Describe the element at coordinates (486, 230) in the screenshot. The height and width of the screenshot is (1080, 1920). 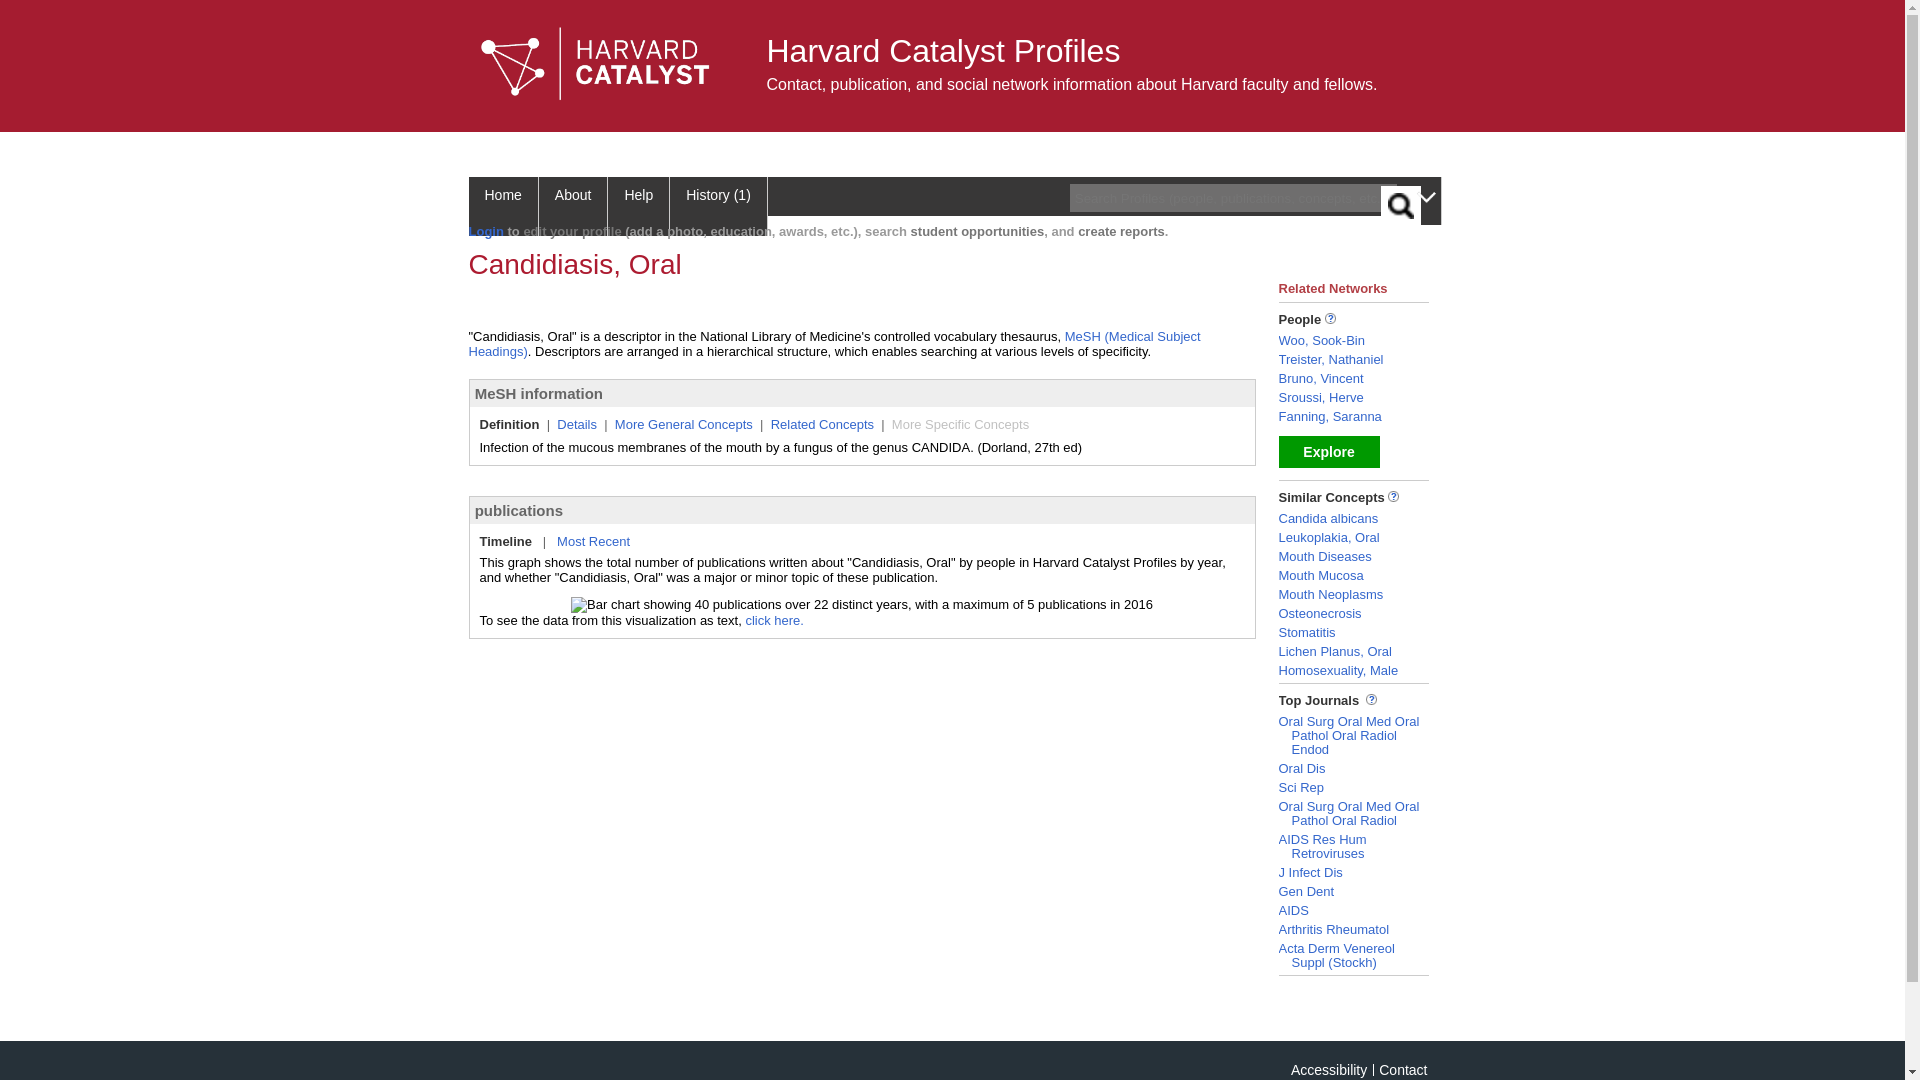
I see `Login` at that location.